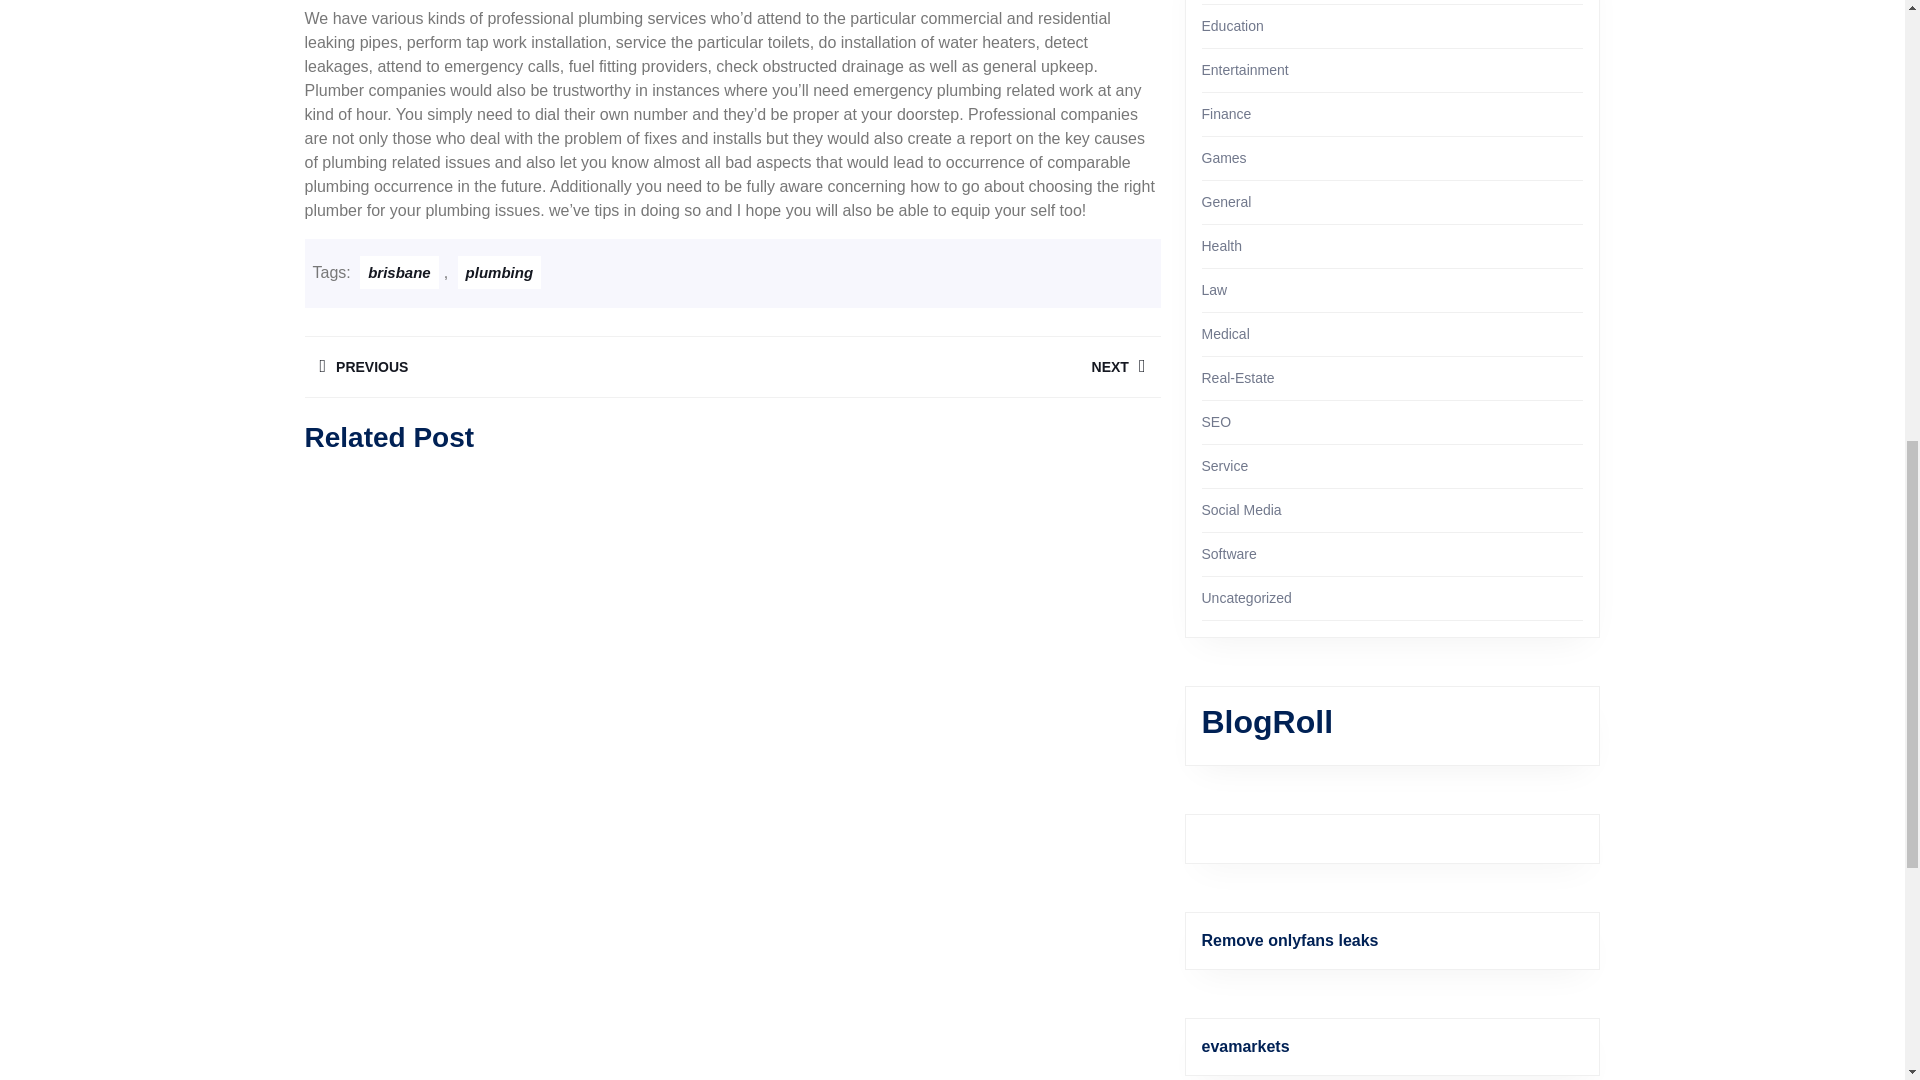 This screenshot has height=1080, width=1920. What do you see at coordinates (1226, 114) in the screenshot?
I see `Finance` at bounding box center [1226, 114].